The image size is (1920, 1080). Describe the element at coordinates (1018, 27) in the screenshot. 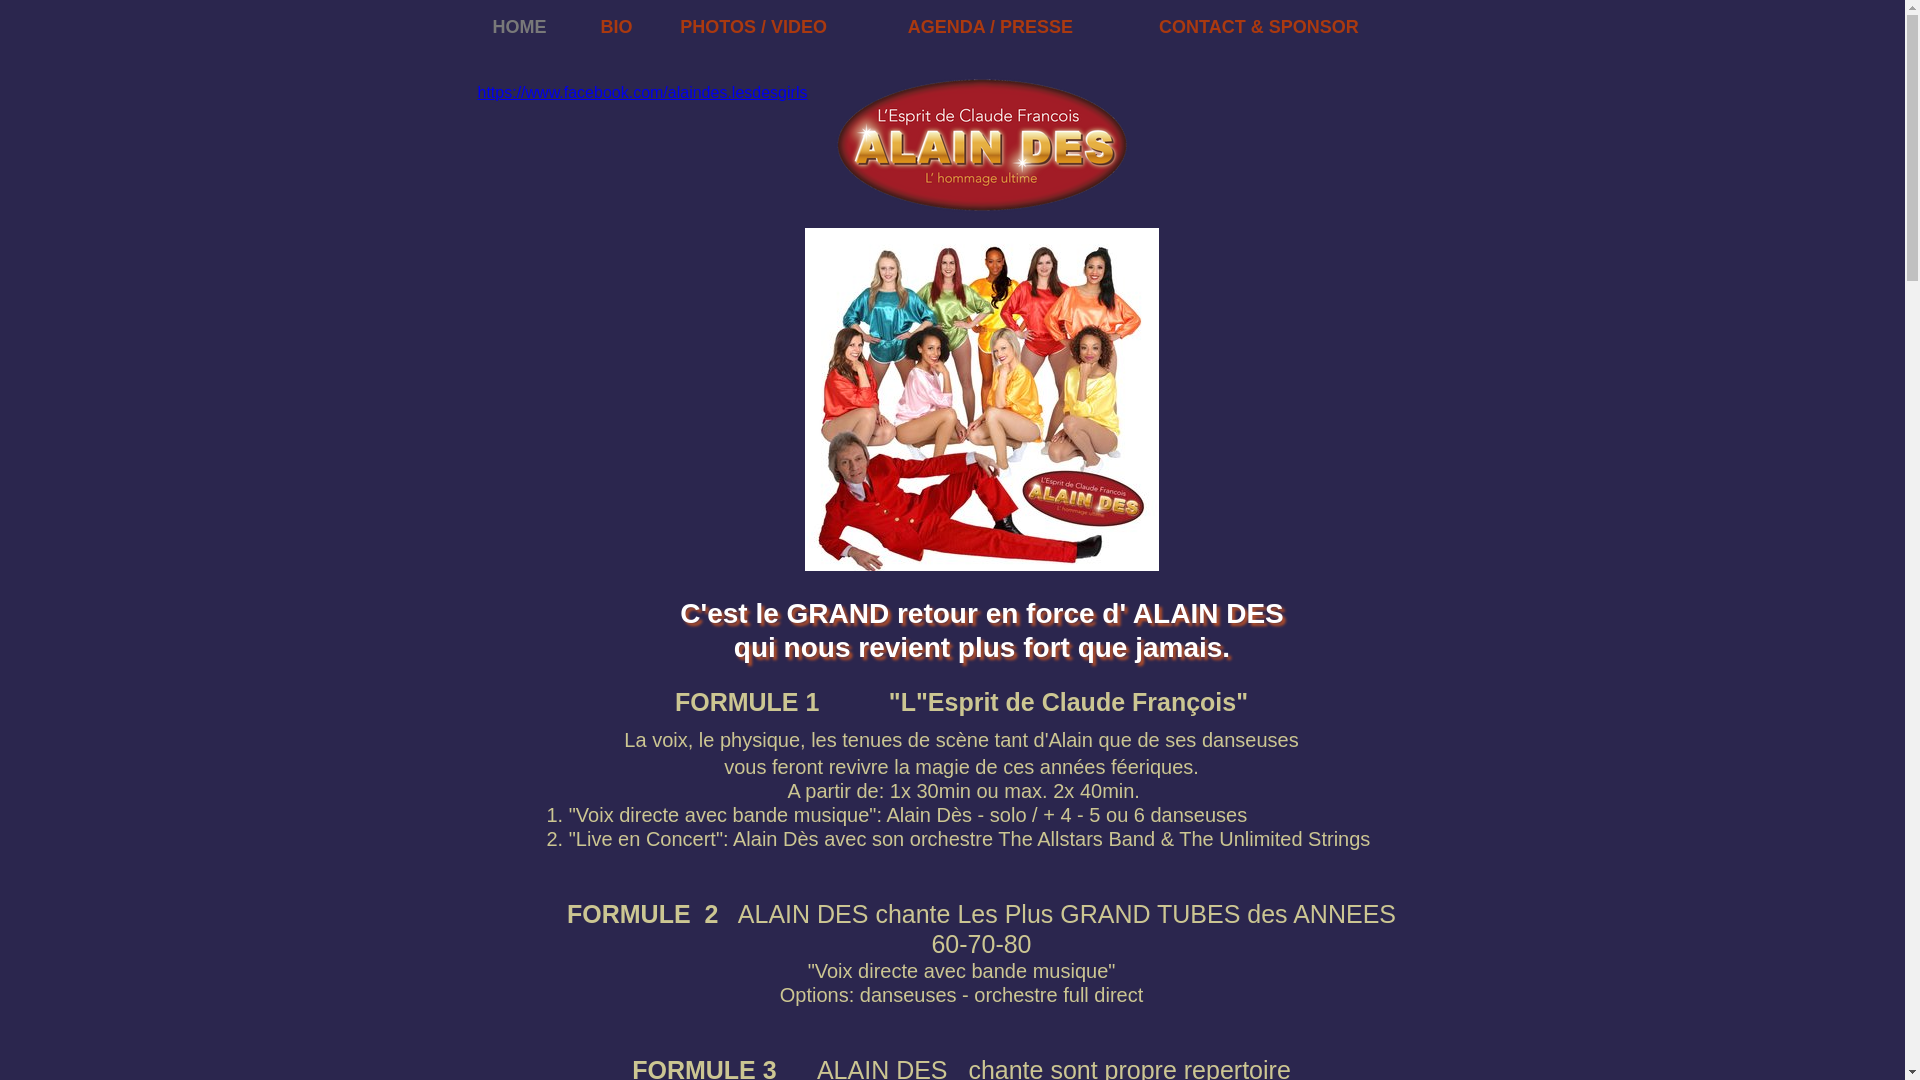

I see `AGENDA / PRESSE` at that location.